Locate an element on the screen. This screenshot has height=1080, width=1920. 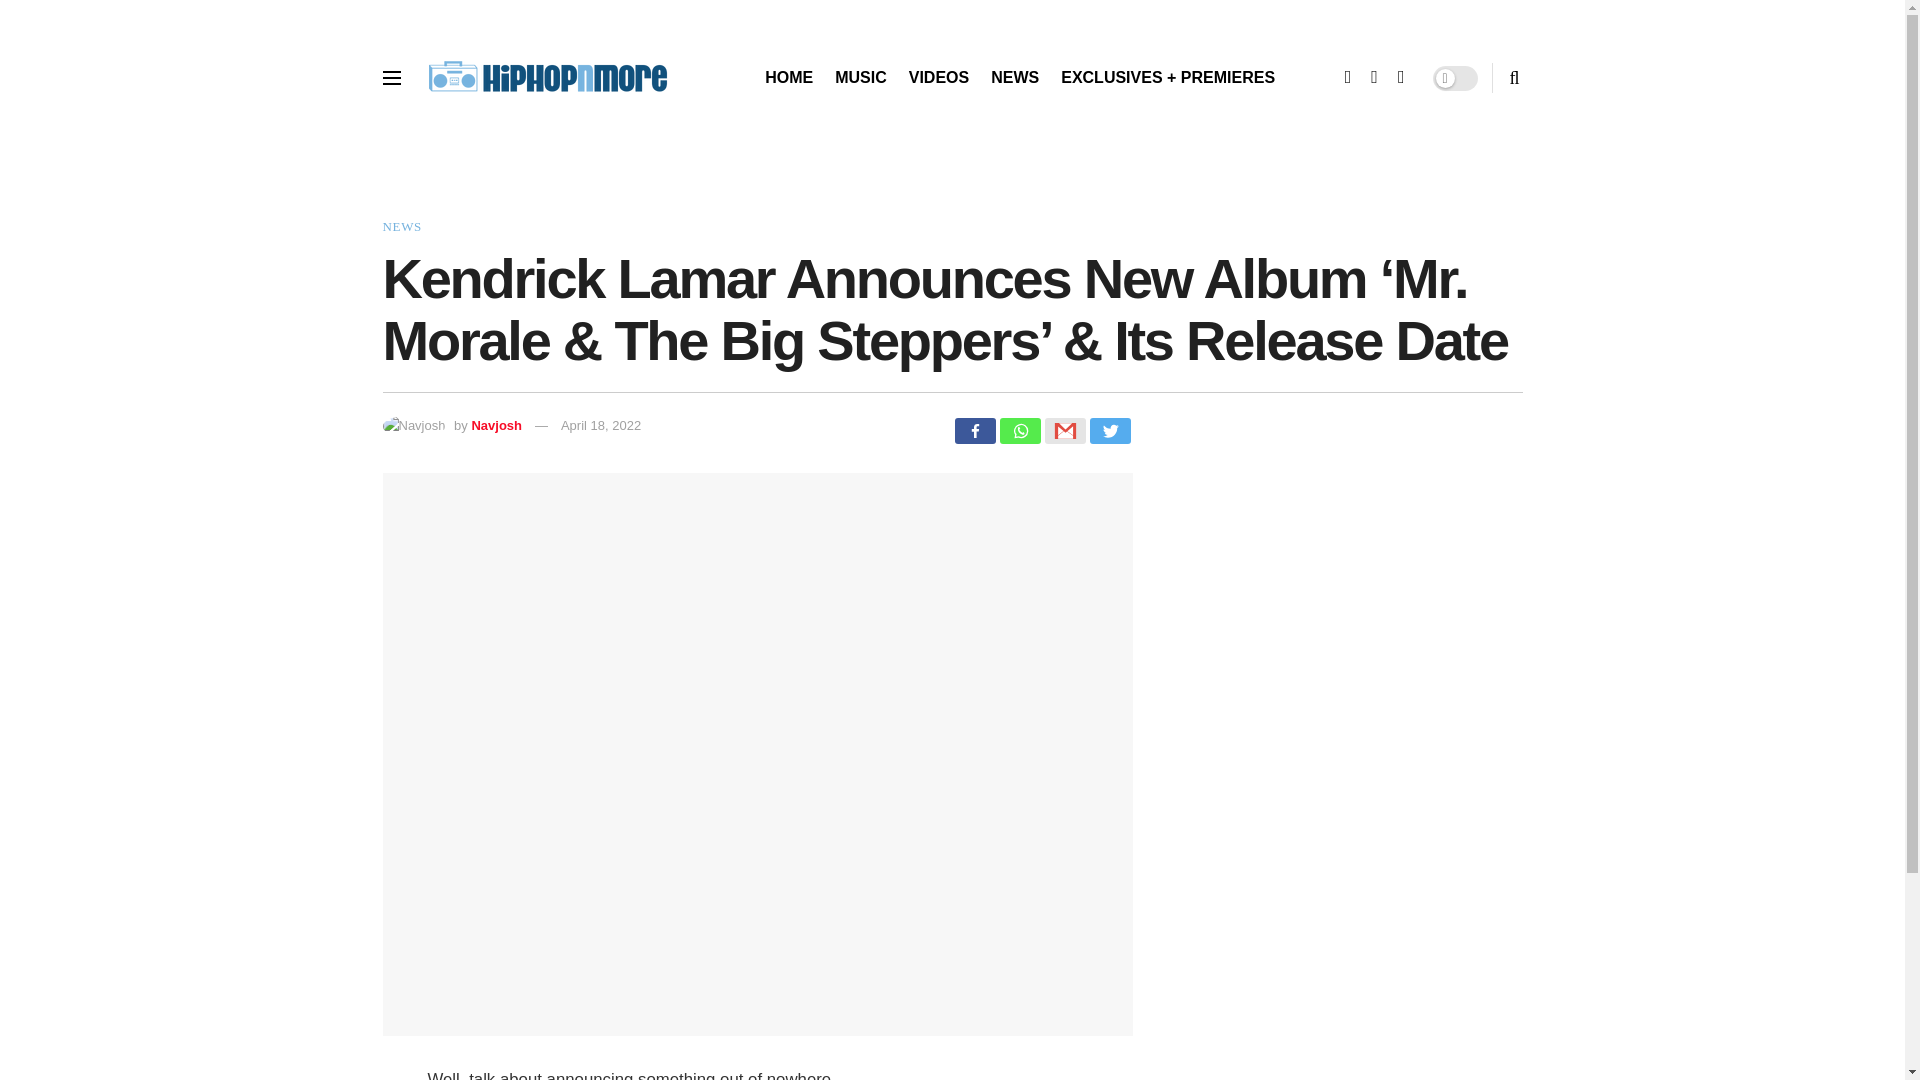
MUSIC is located at coordinates (861, 77).